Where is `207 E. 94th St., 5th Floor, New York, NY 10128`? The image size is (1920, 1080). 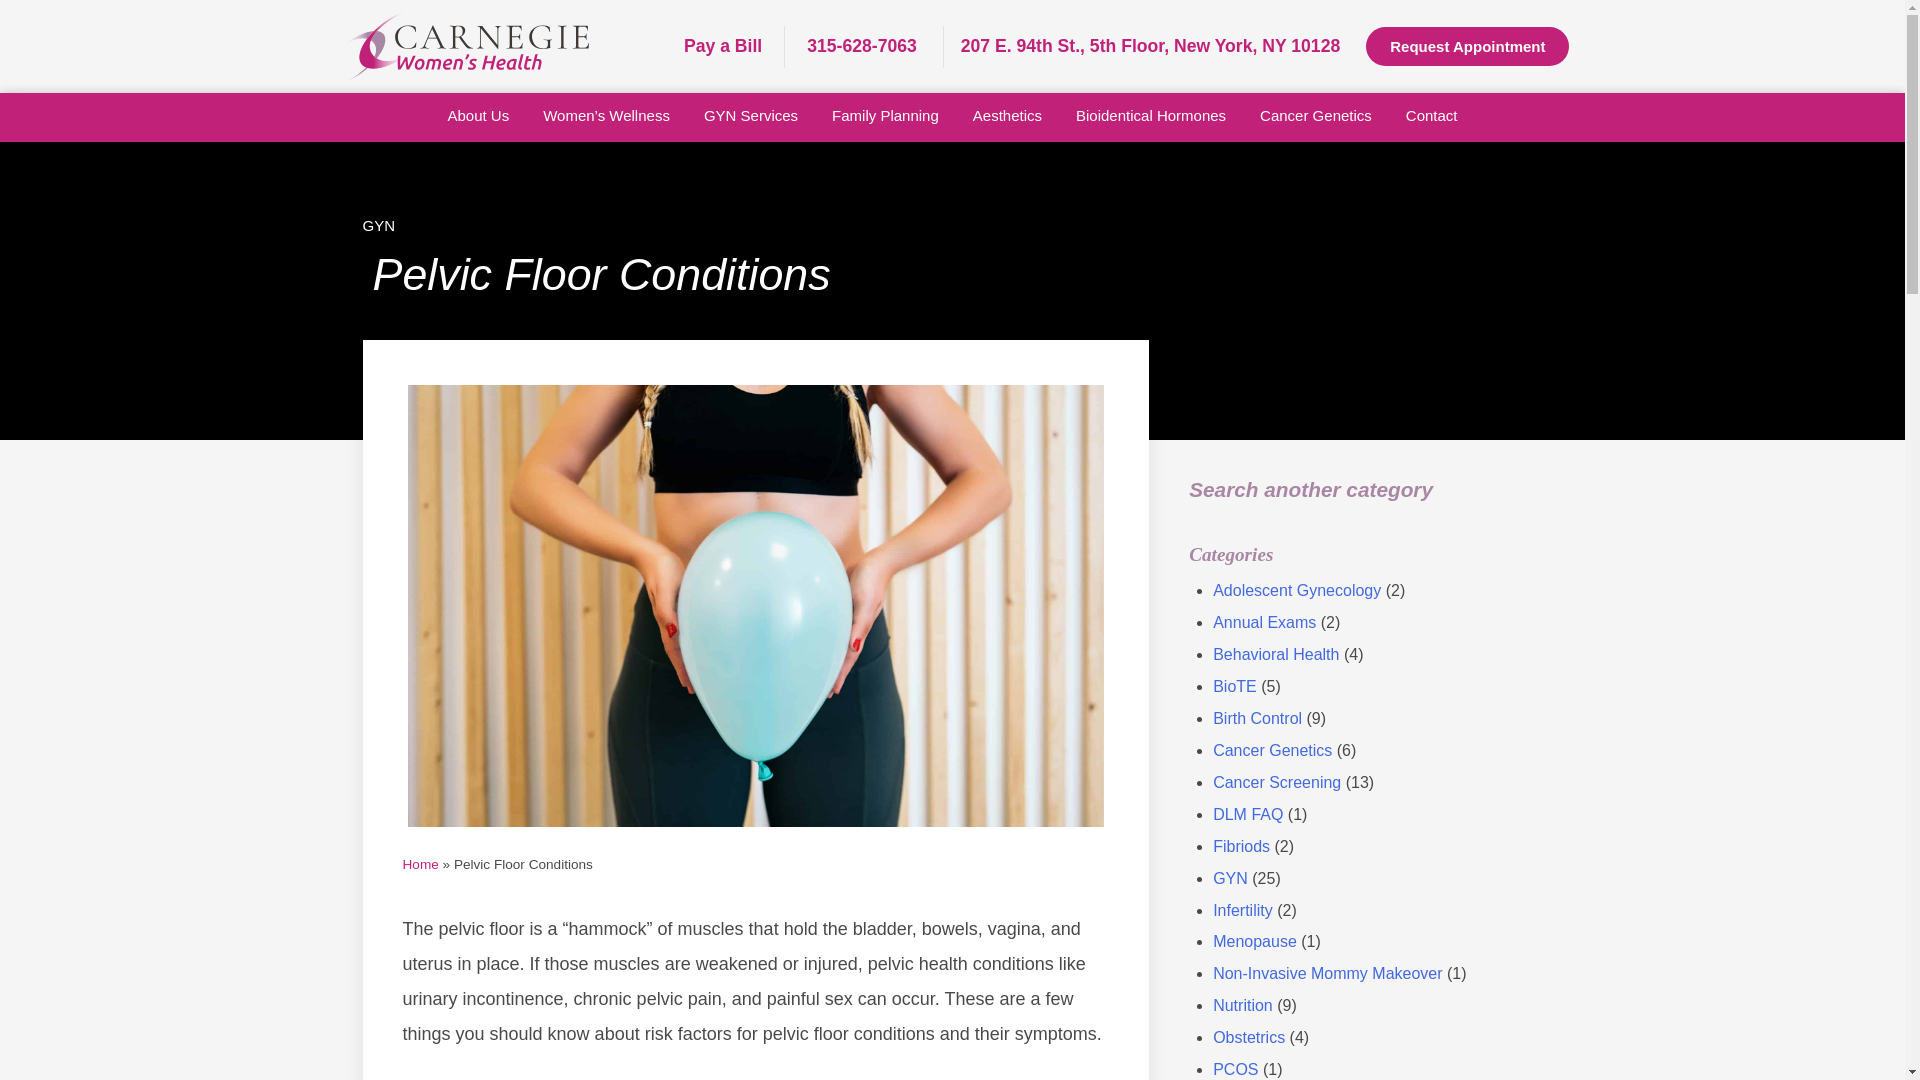
207 E. 94th St., 5th Floor, New York, NY 10128 is located at coordinates (1156, 46).